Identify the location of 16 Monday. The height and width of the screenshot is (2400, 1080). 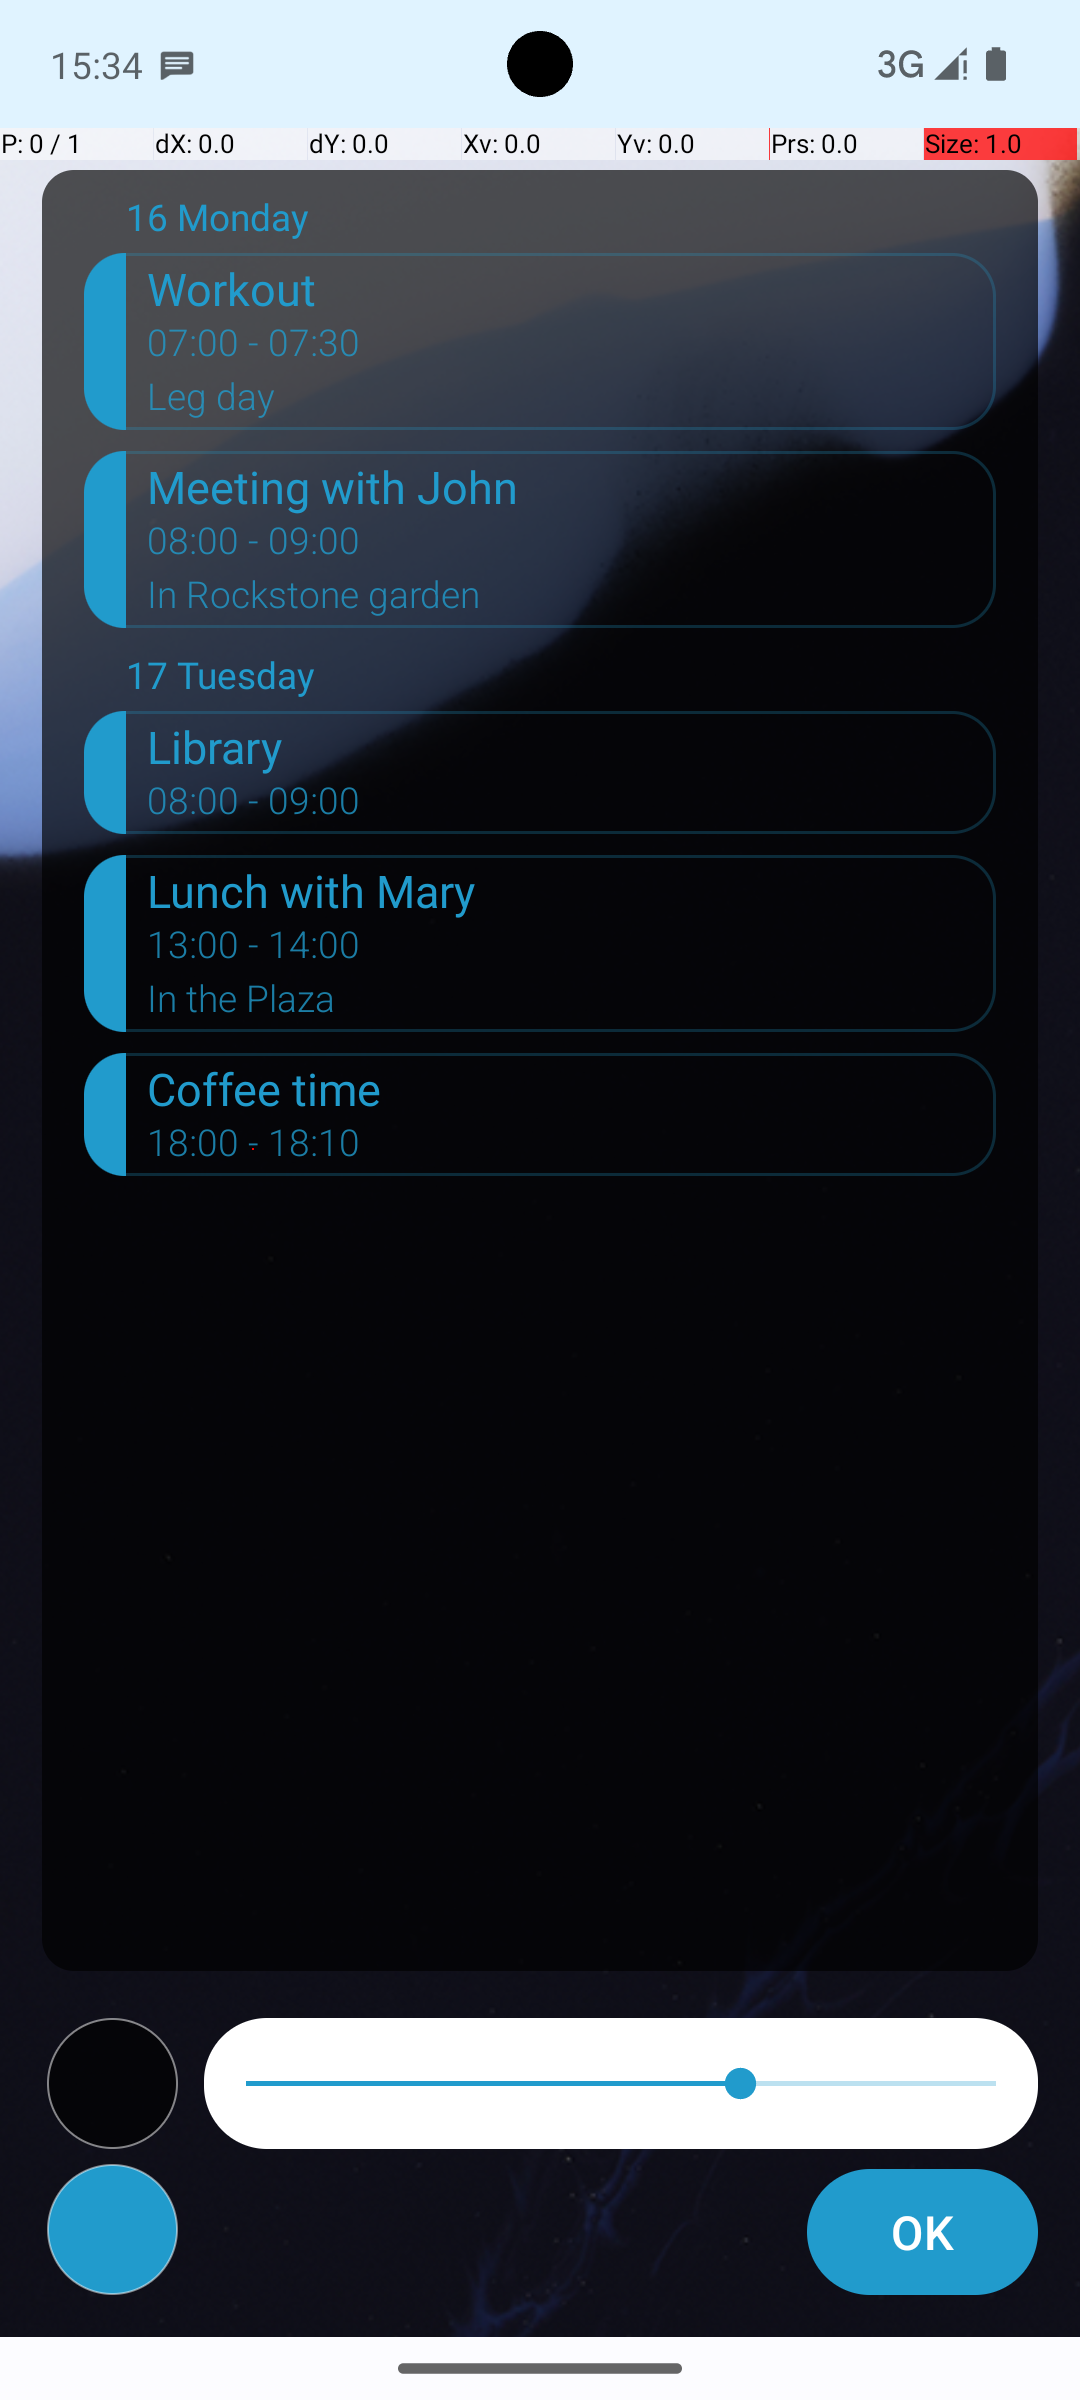
(561, 222).